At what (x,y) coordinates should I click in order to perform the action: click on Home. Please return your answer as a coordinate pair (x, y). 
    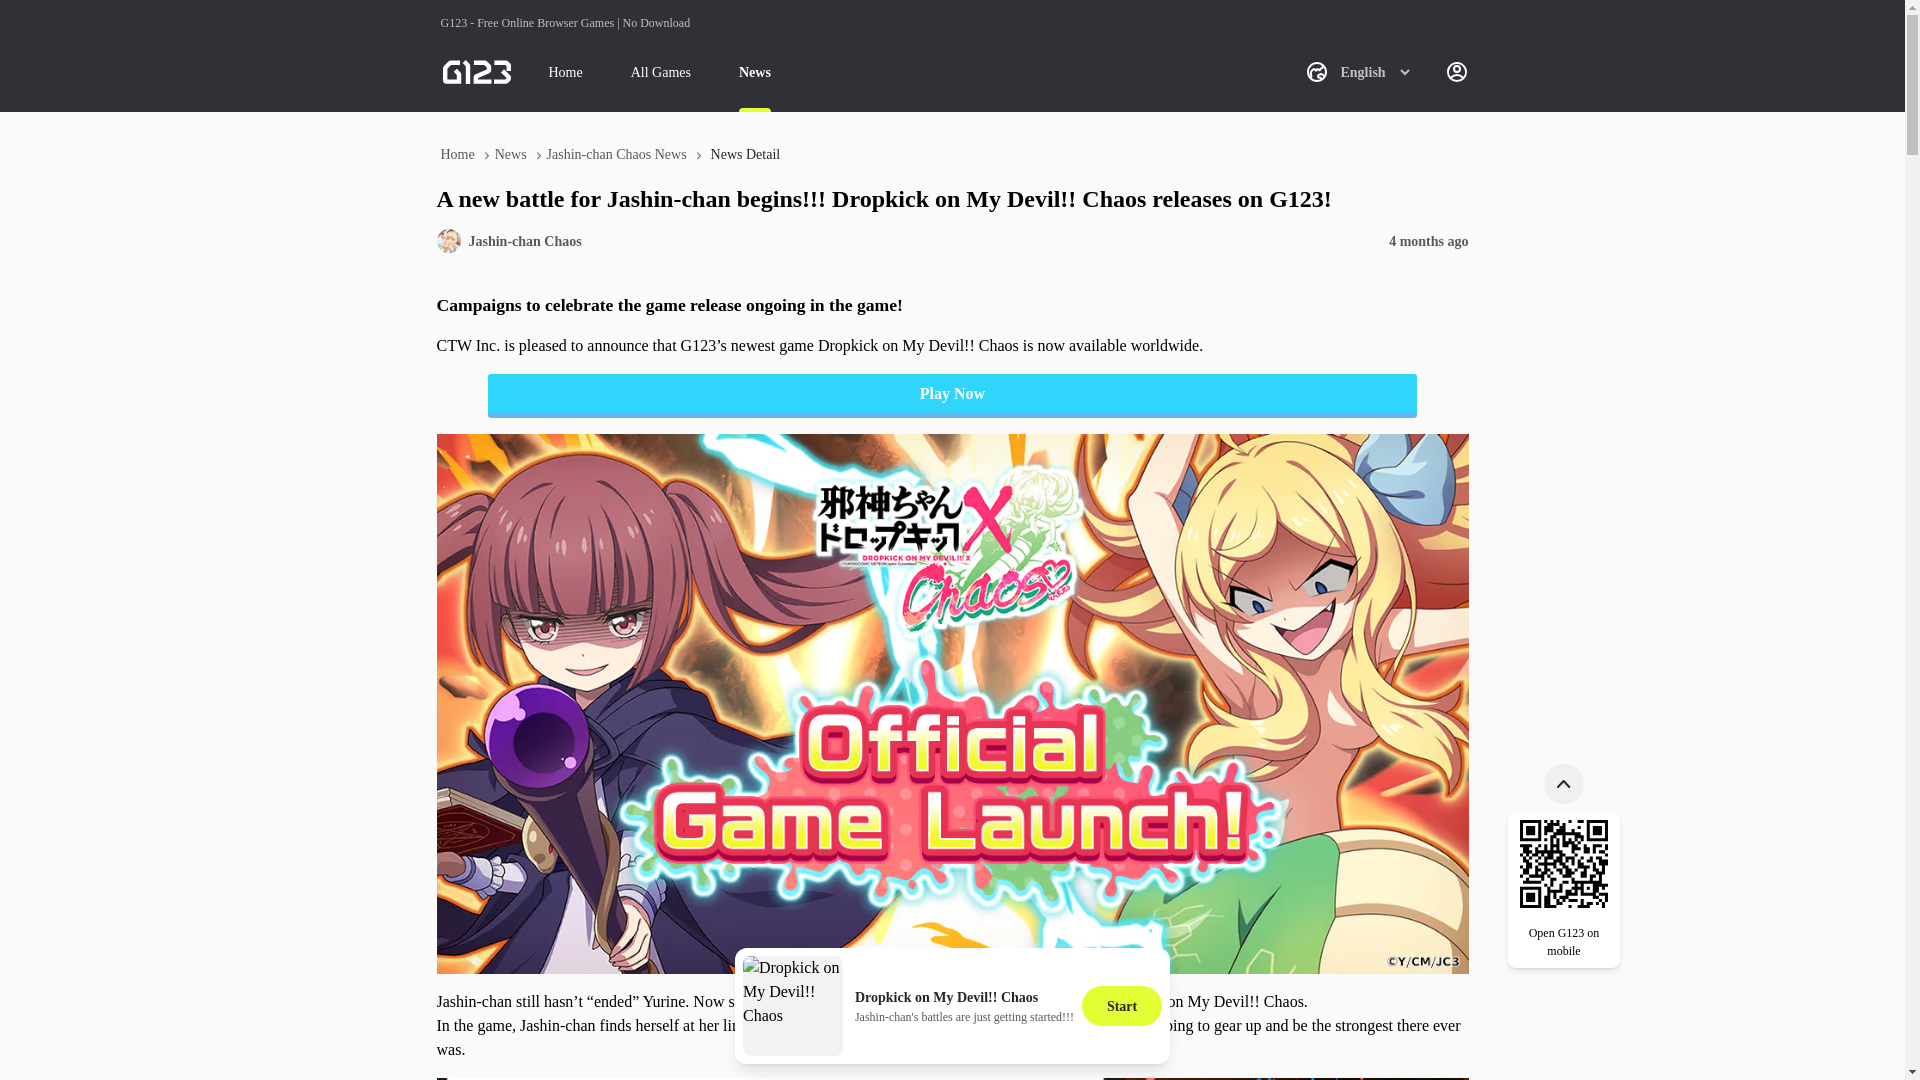
    Looking at the image, I should click on (564, 72).